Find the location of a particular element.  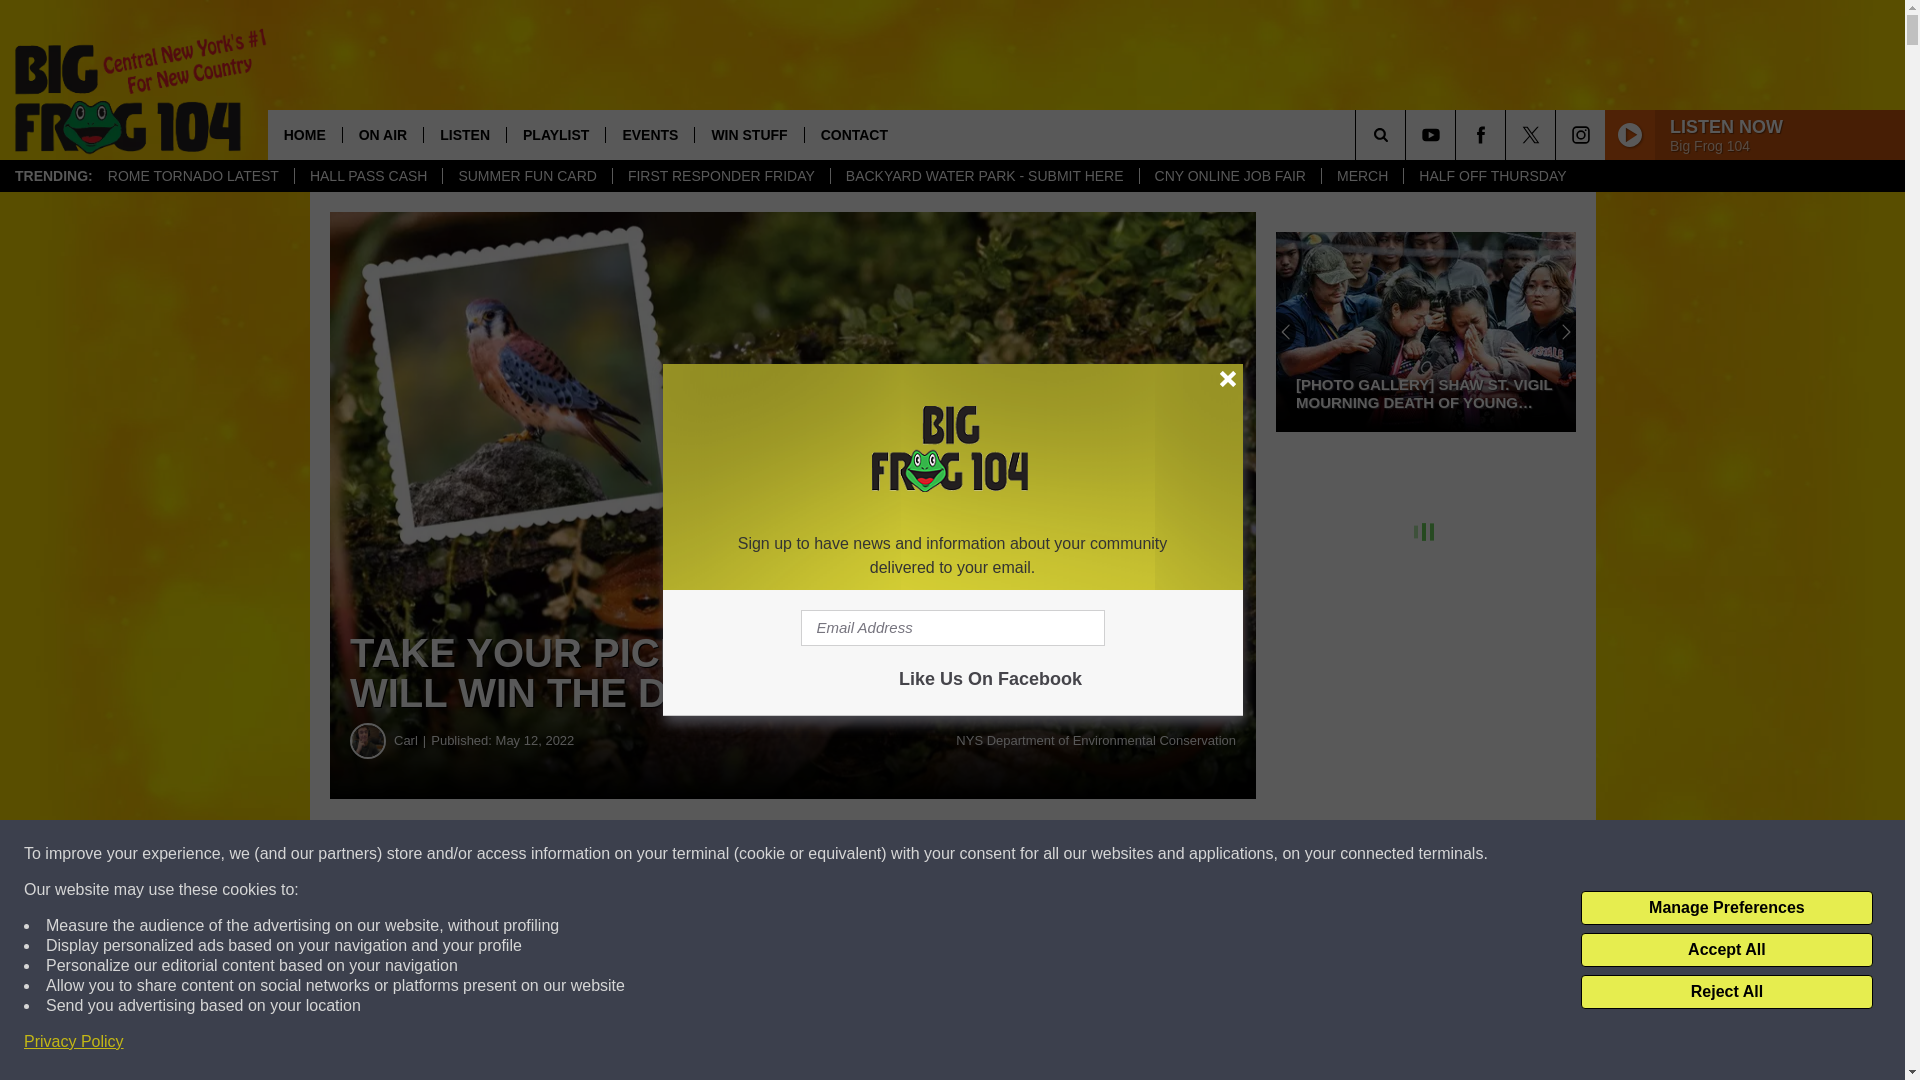

EVENTS is located at coordinates (648, 134).